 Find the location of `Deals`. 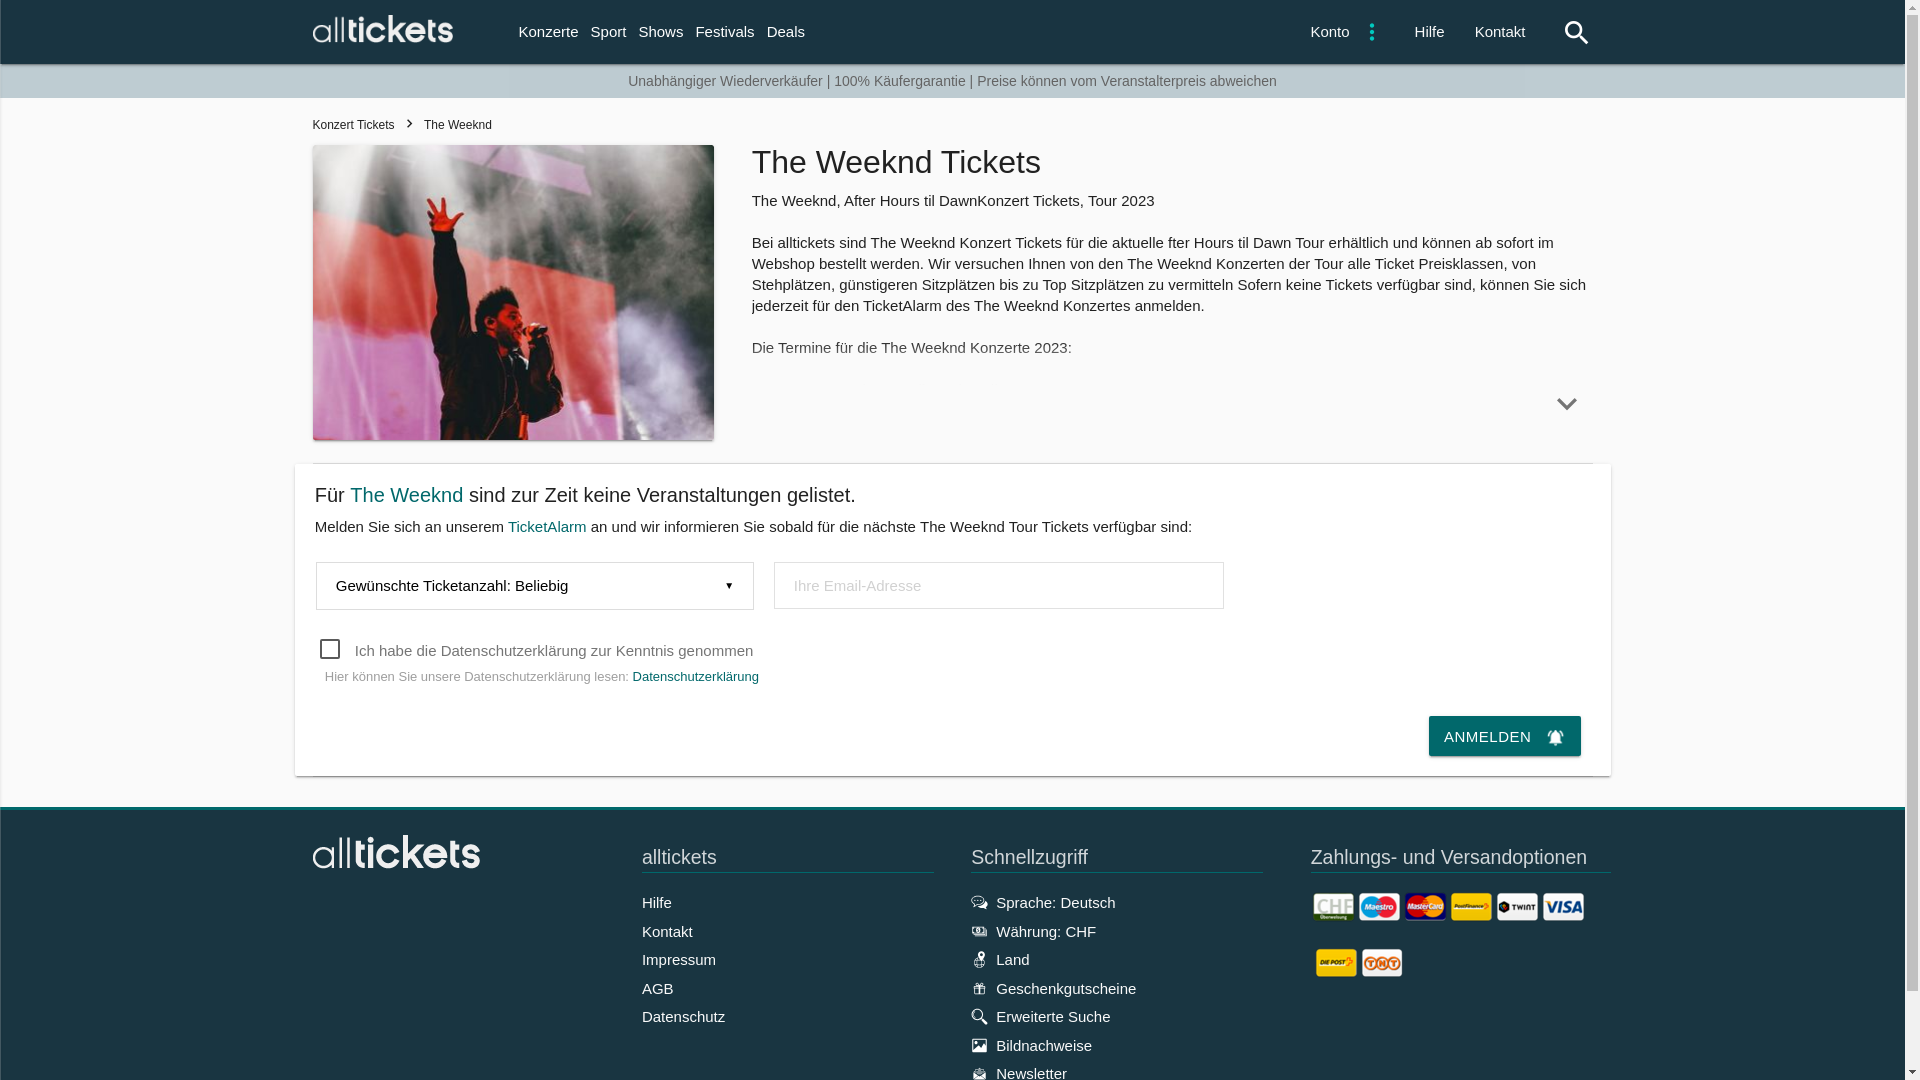

Deals is located at coordinates (786, 32).